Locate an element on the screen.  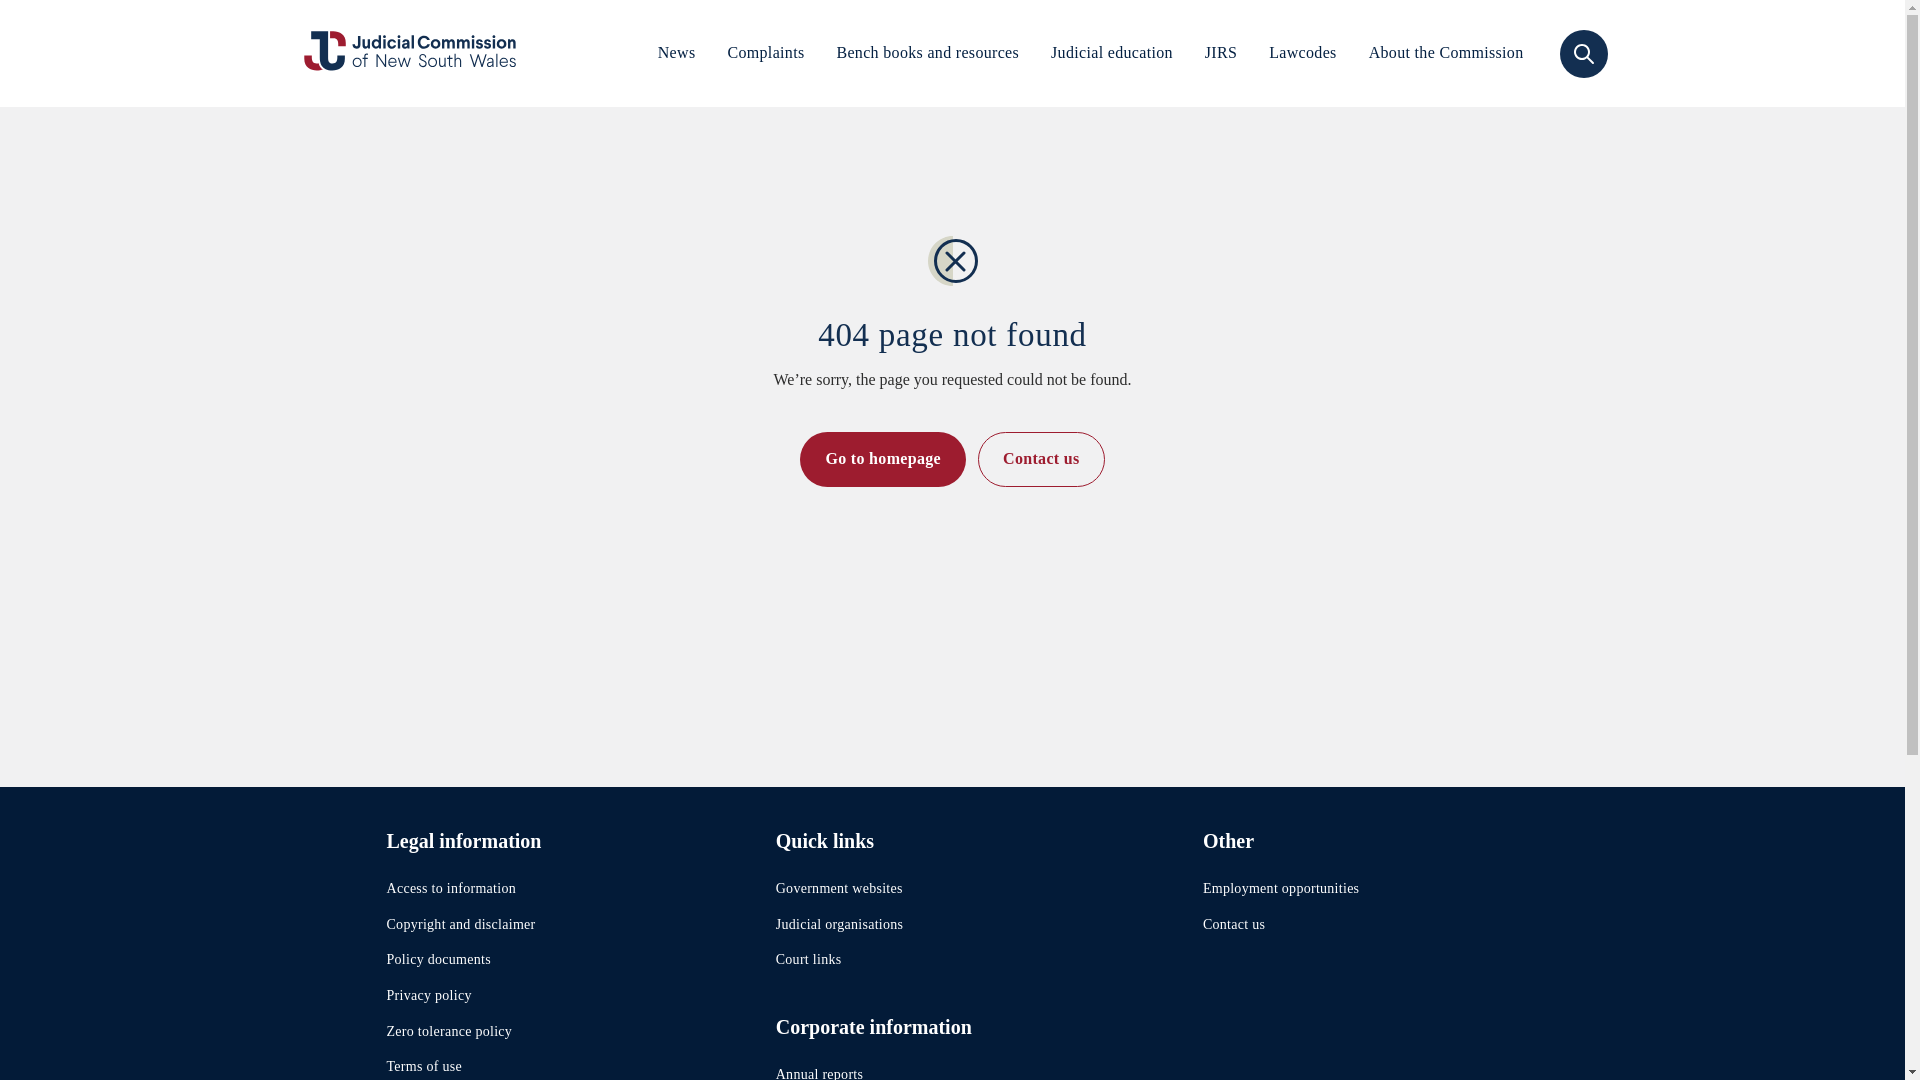
Employment opportunities is located at coordinates (1281, 888).